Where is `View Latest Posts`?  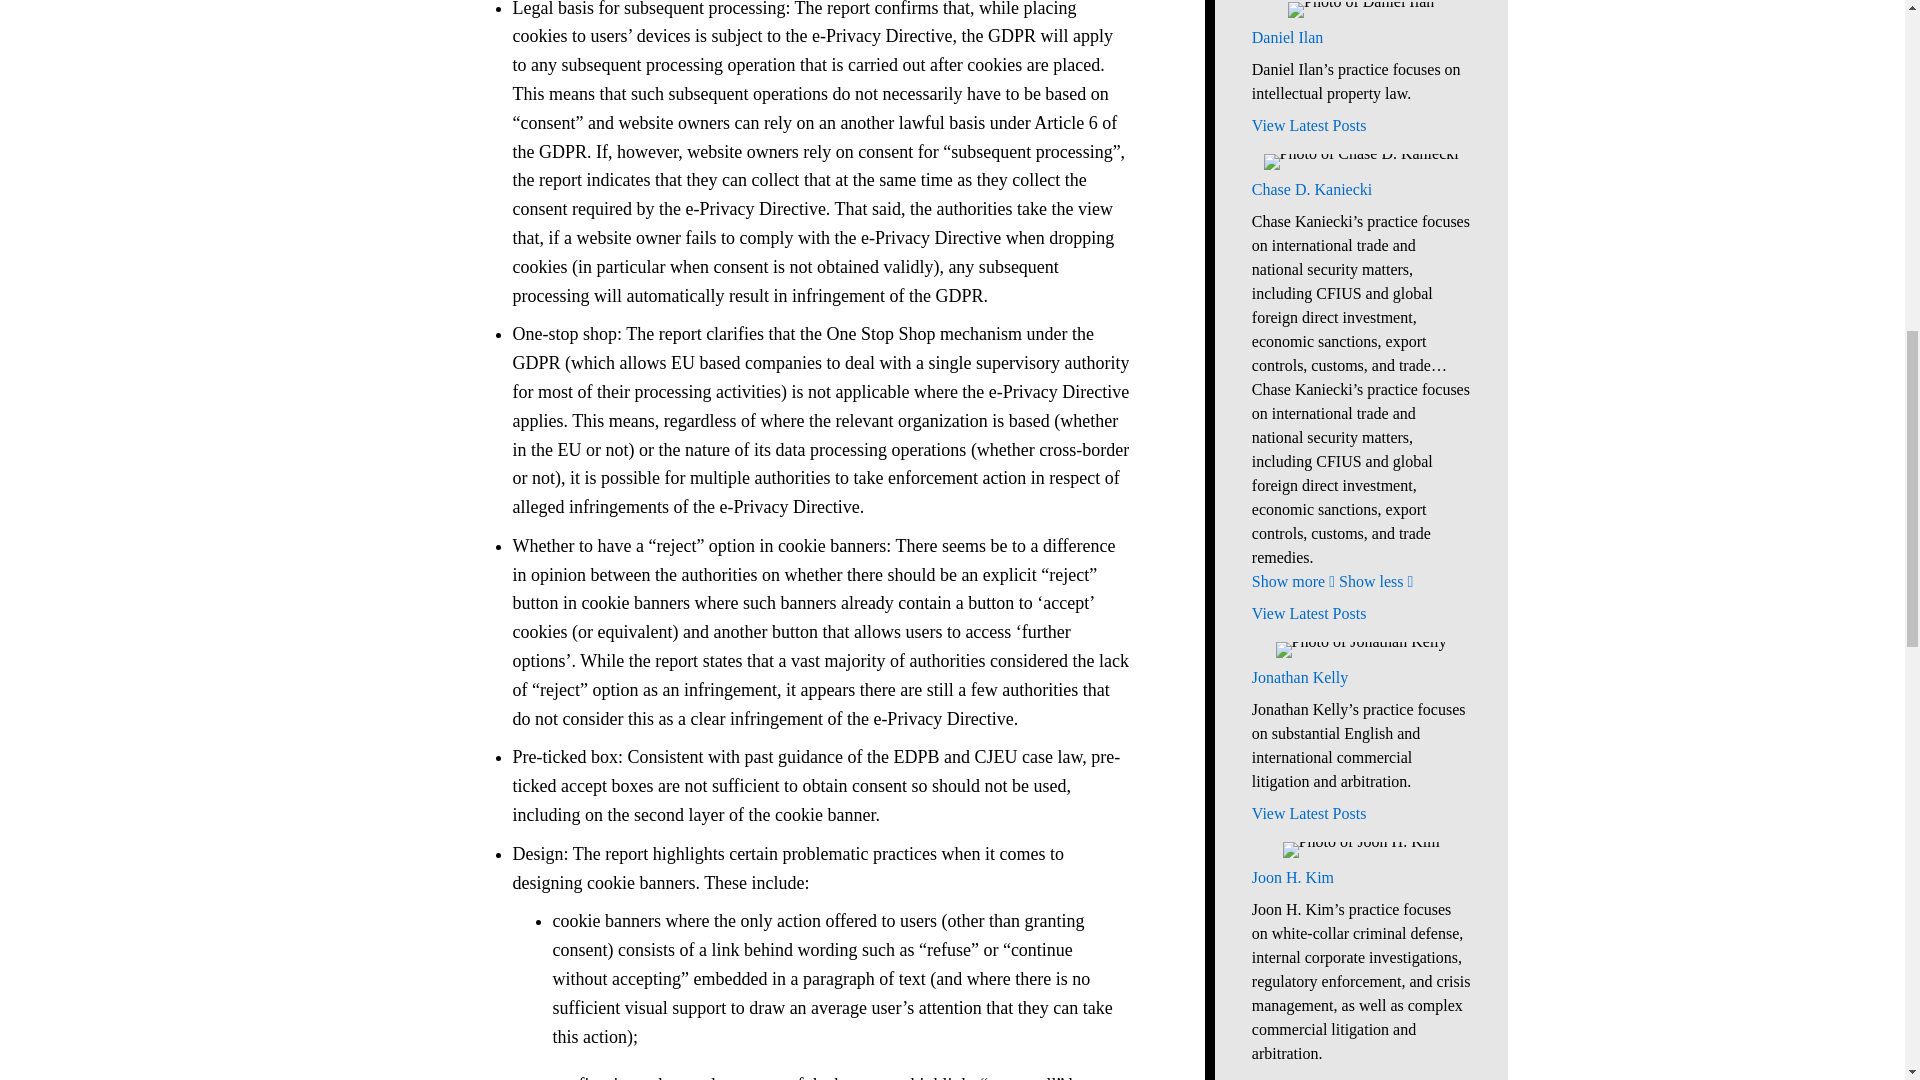 View Latest Posts is located at coordinates (1360, 614).